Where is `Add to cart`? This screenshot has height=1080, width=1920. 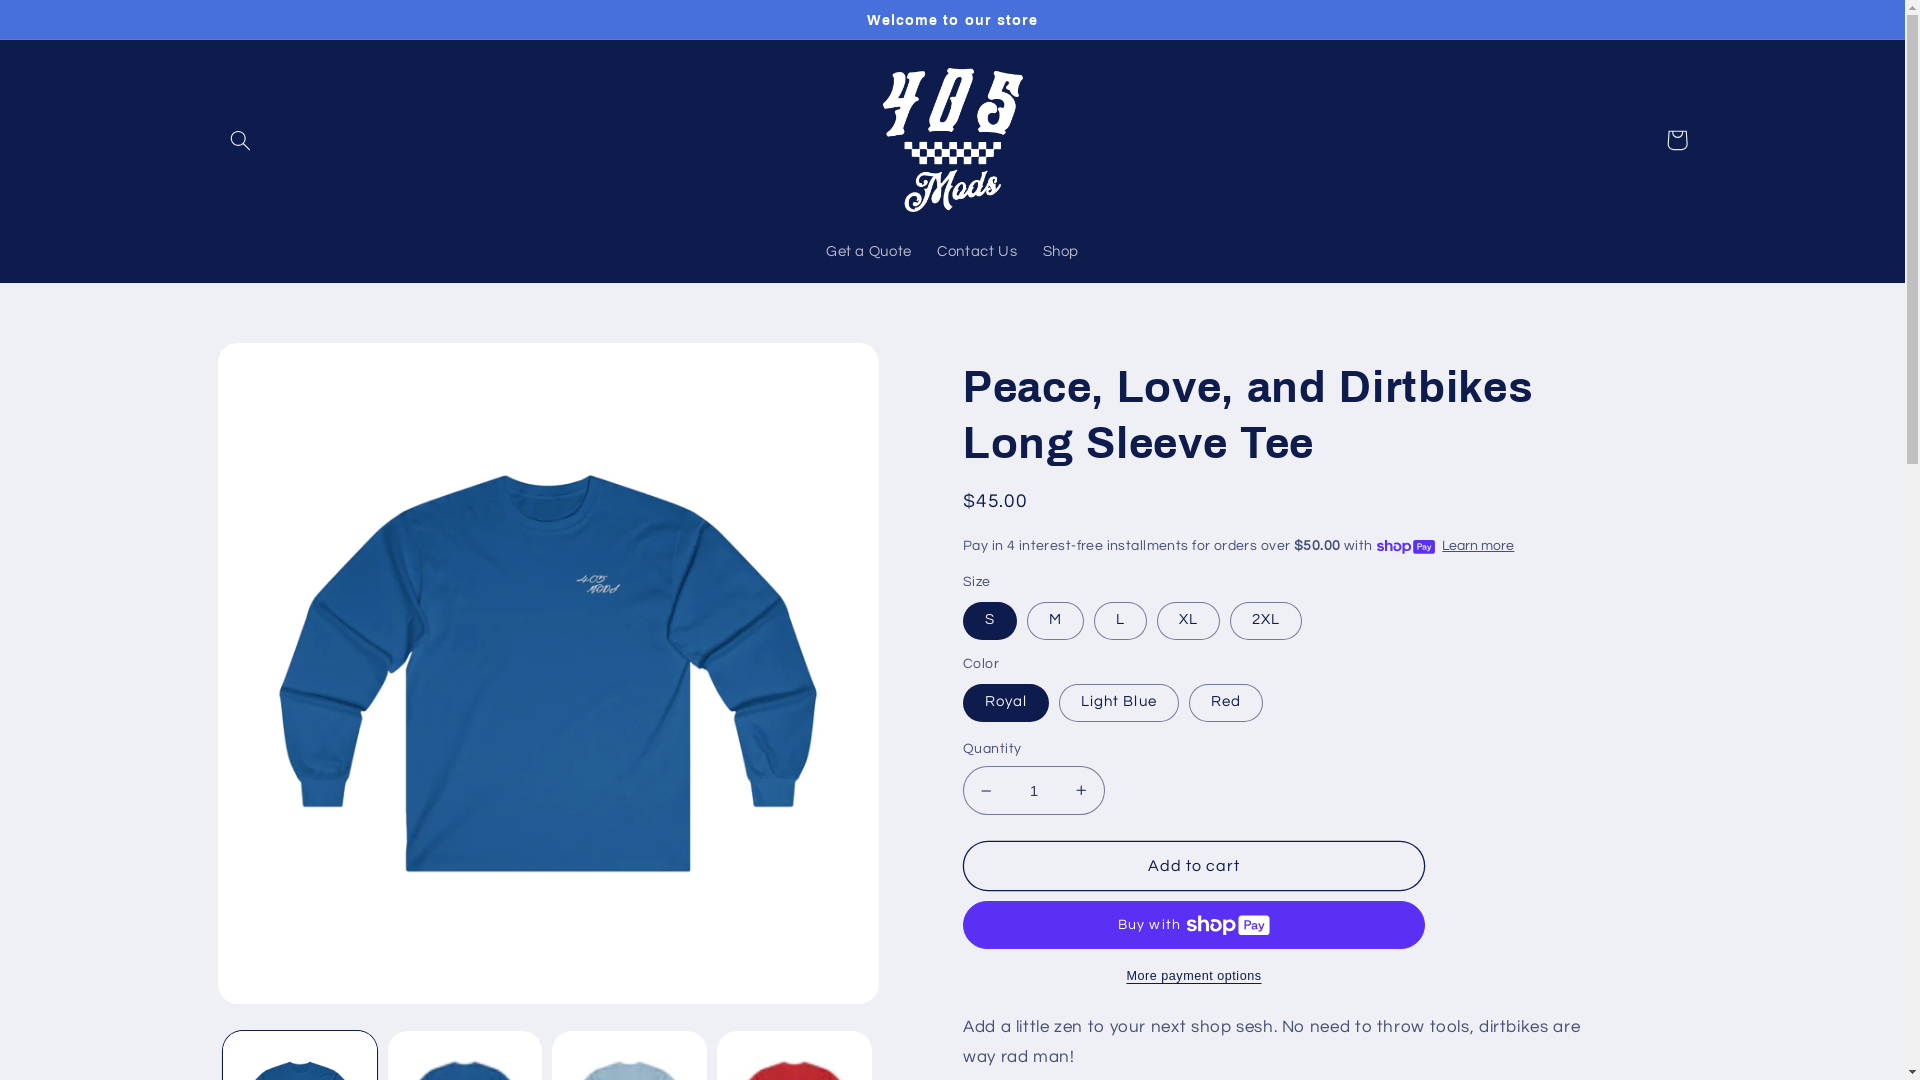
Add to cart is located at coordinates (1194, 866).